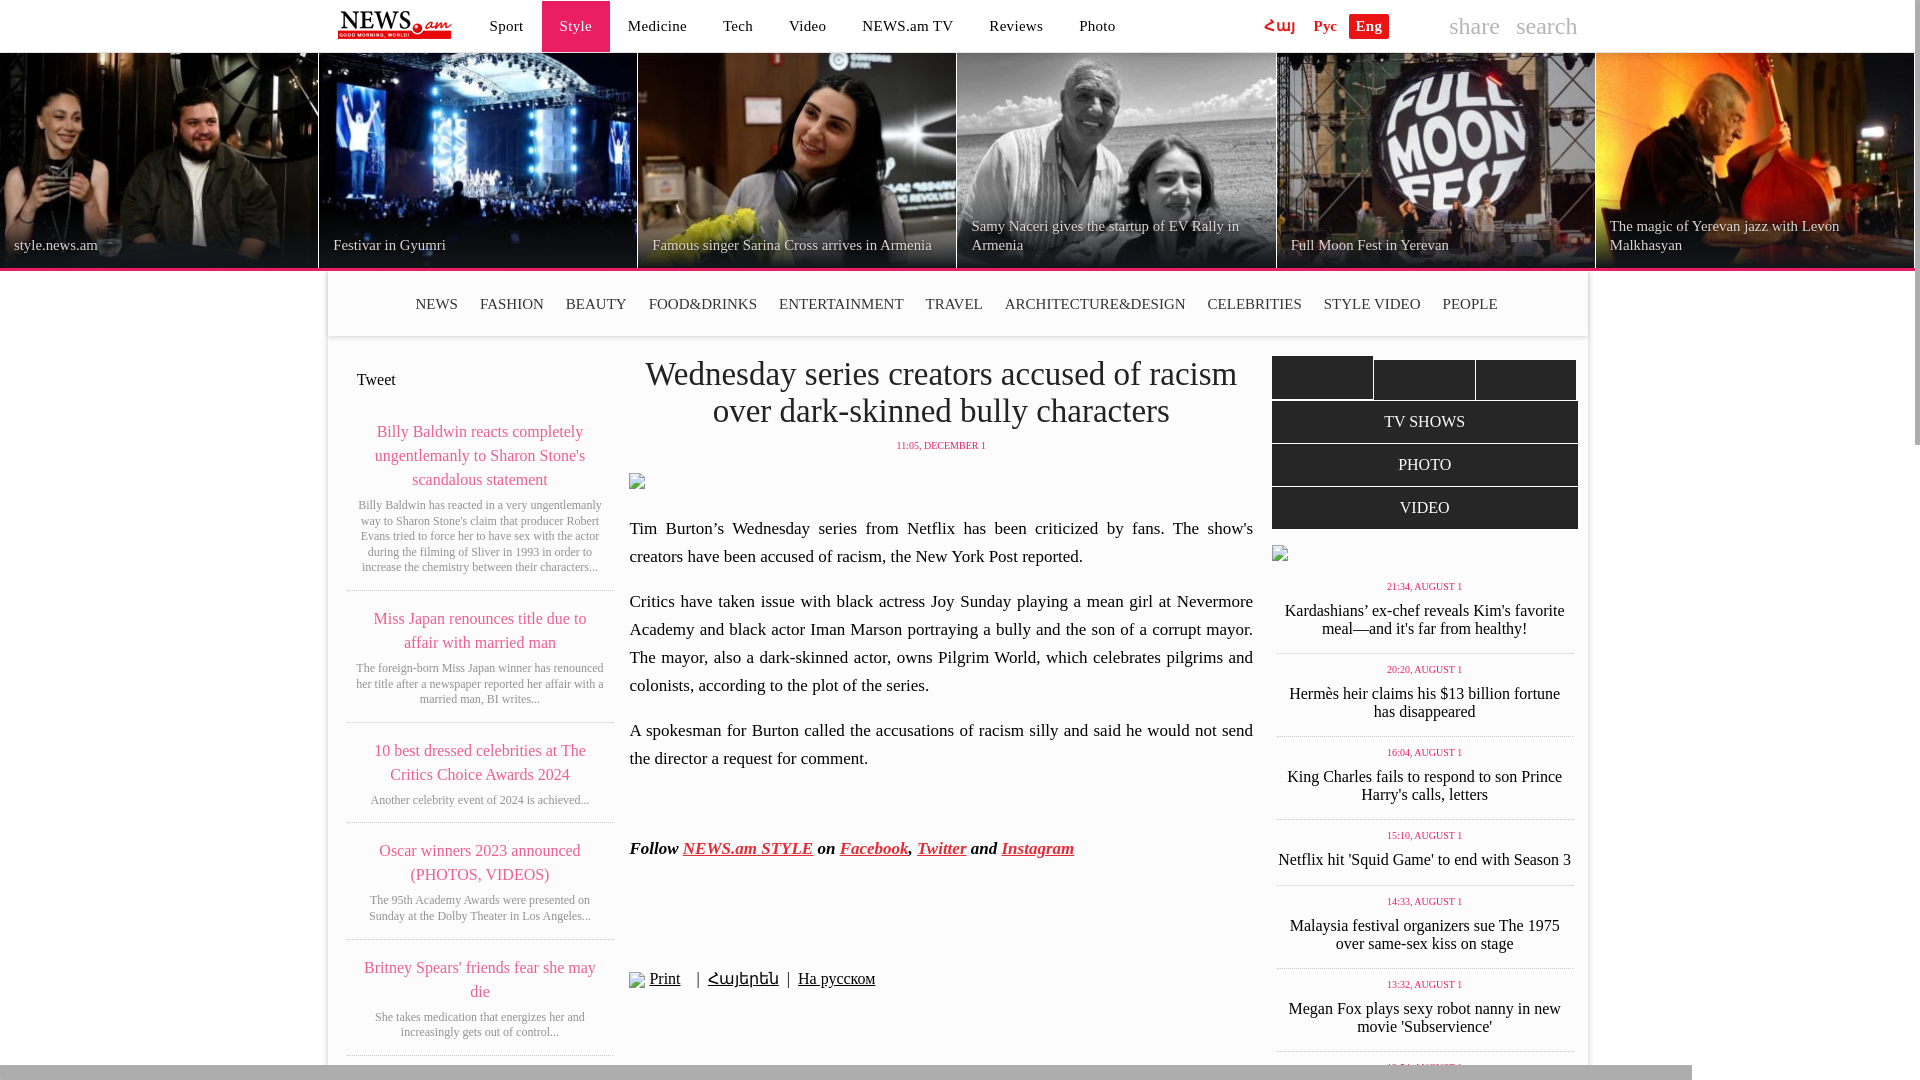  Describe the element at coordinates (576, 25) in the screenshot. I see `Style` at that location.